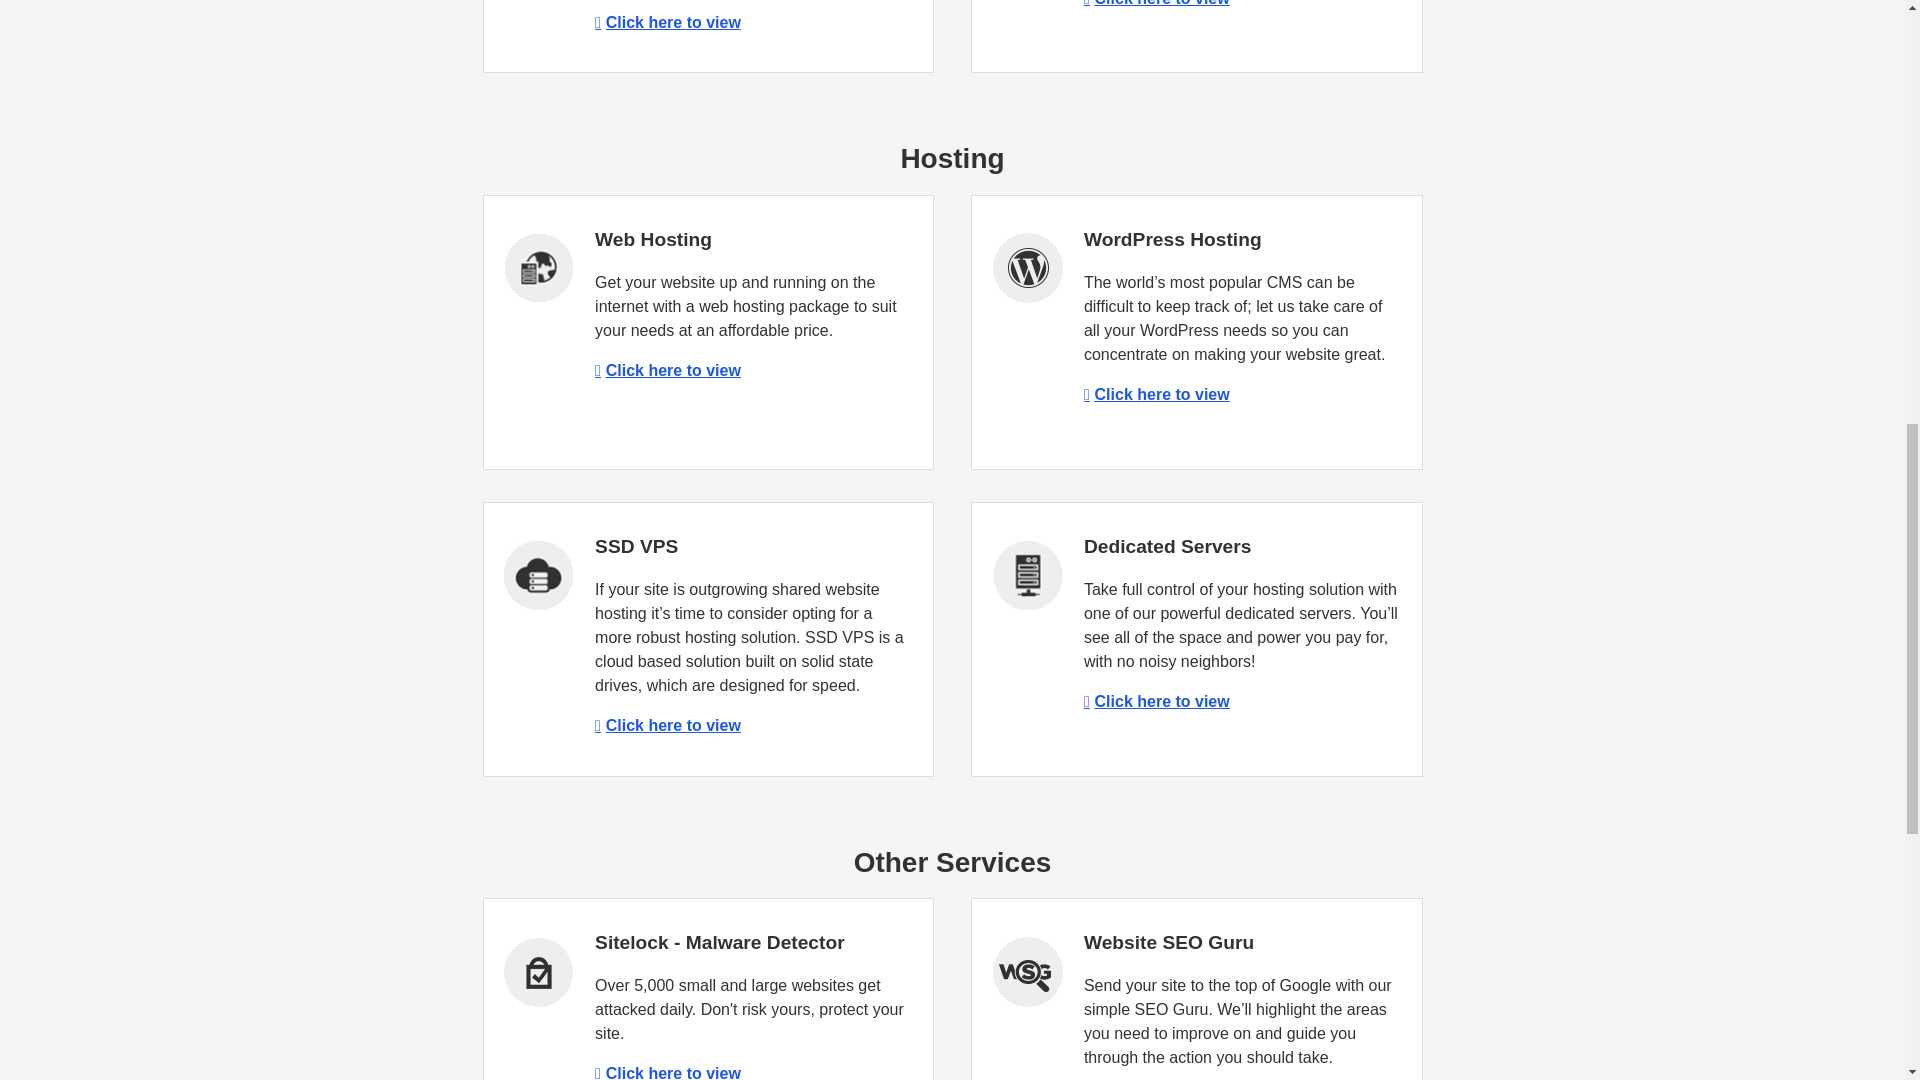 The width and height of the screenshot is (1920, 1080). I want to click on Click here to view, so click(668, 22).